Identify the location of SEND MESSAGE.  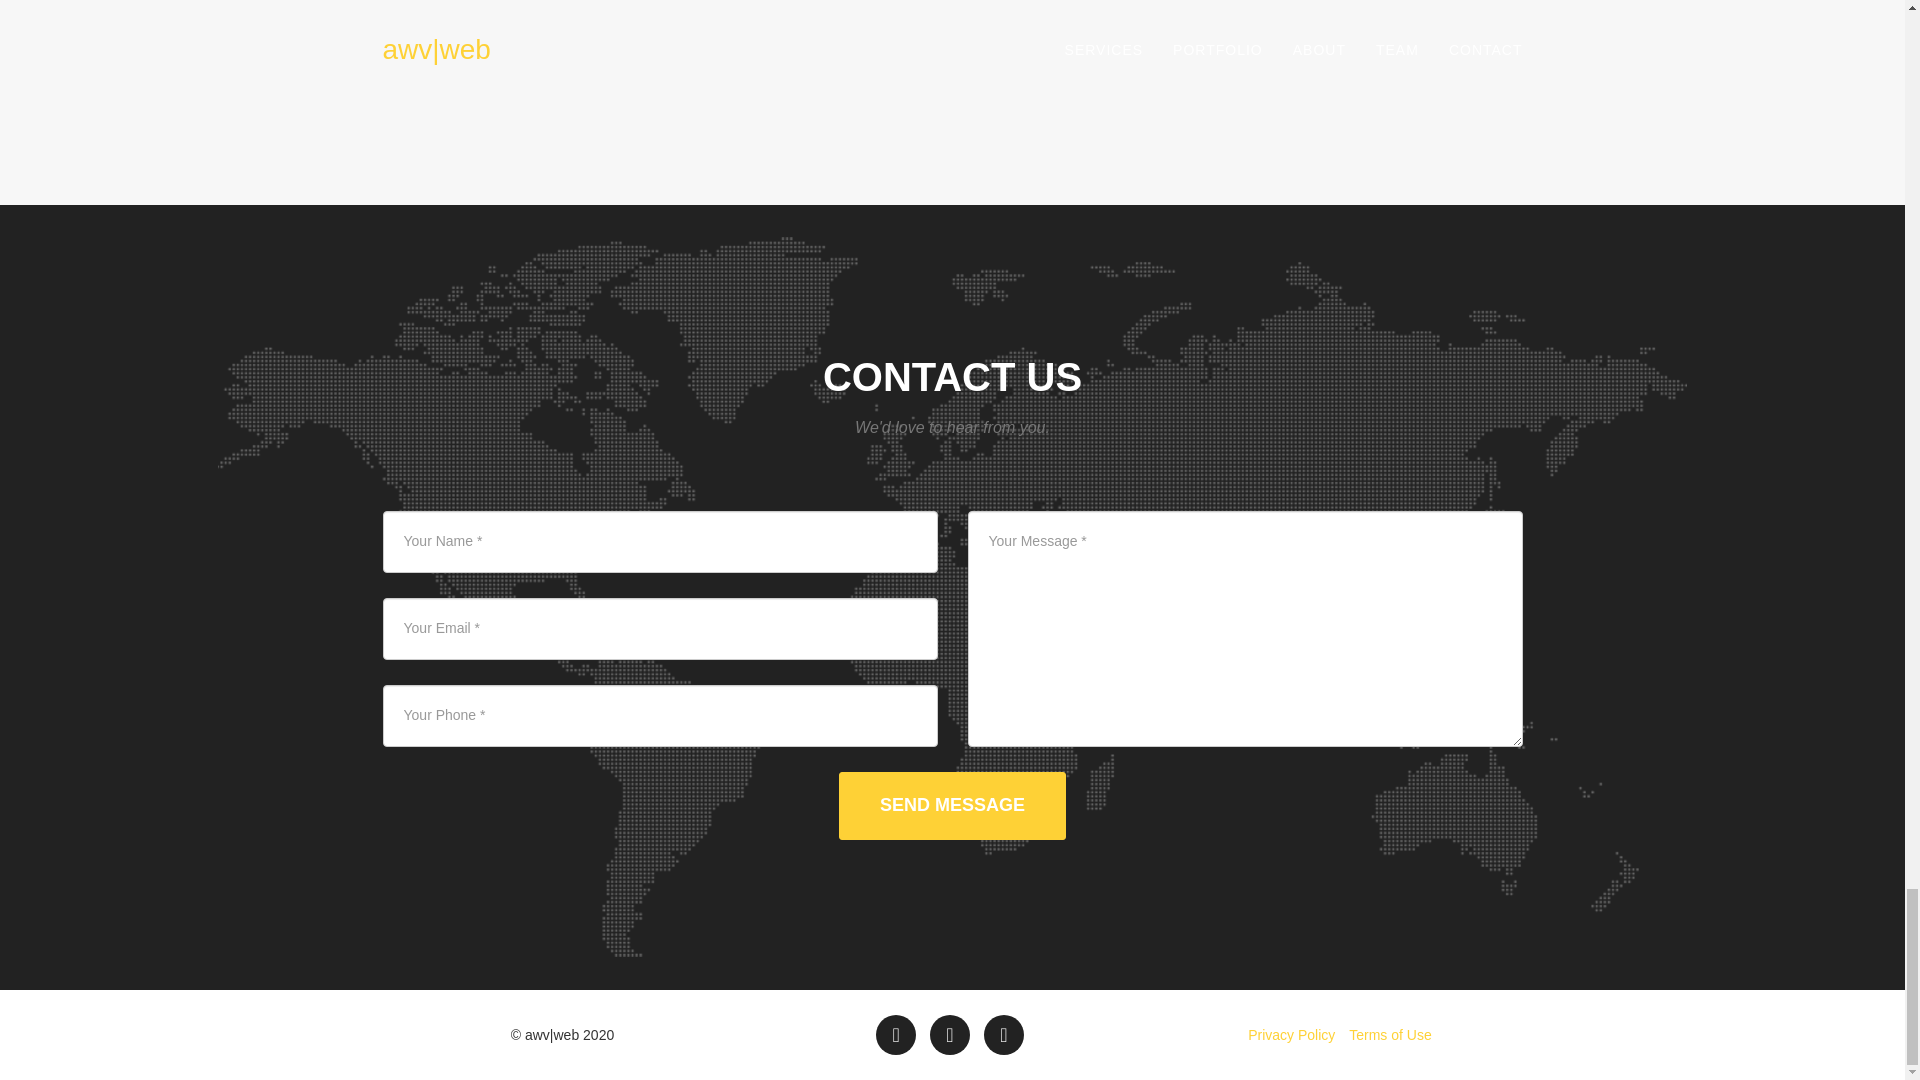
(952, 806).